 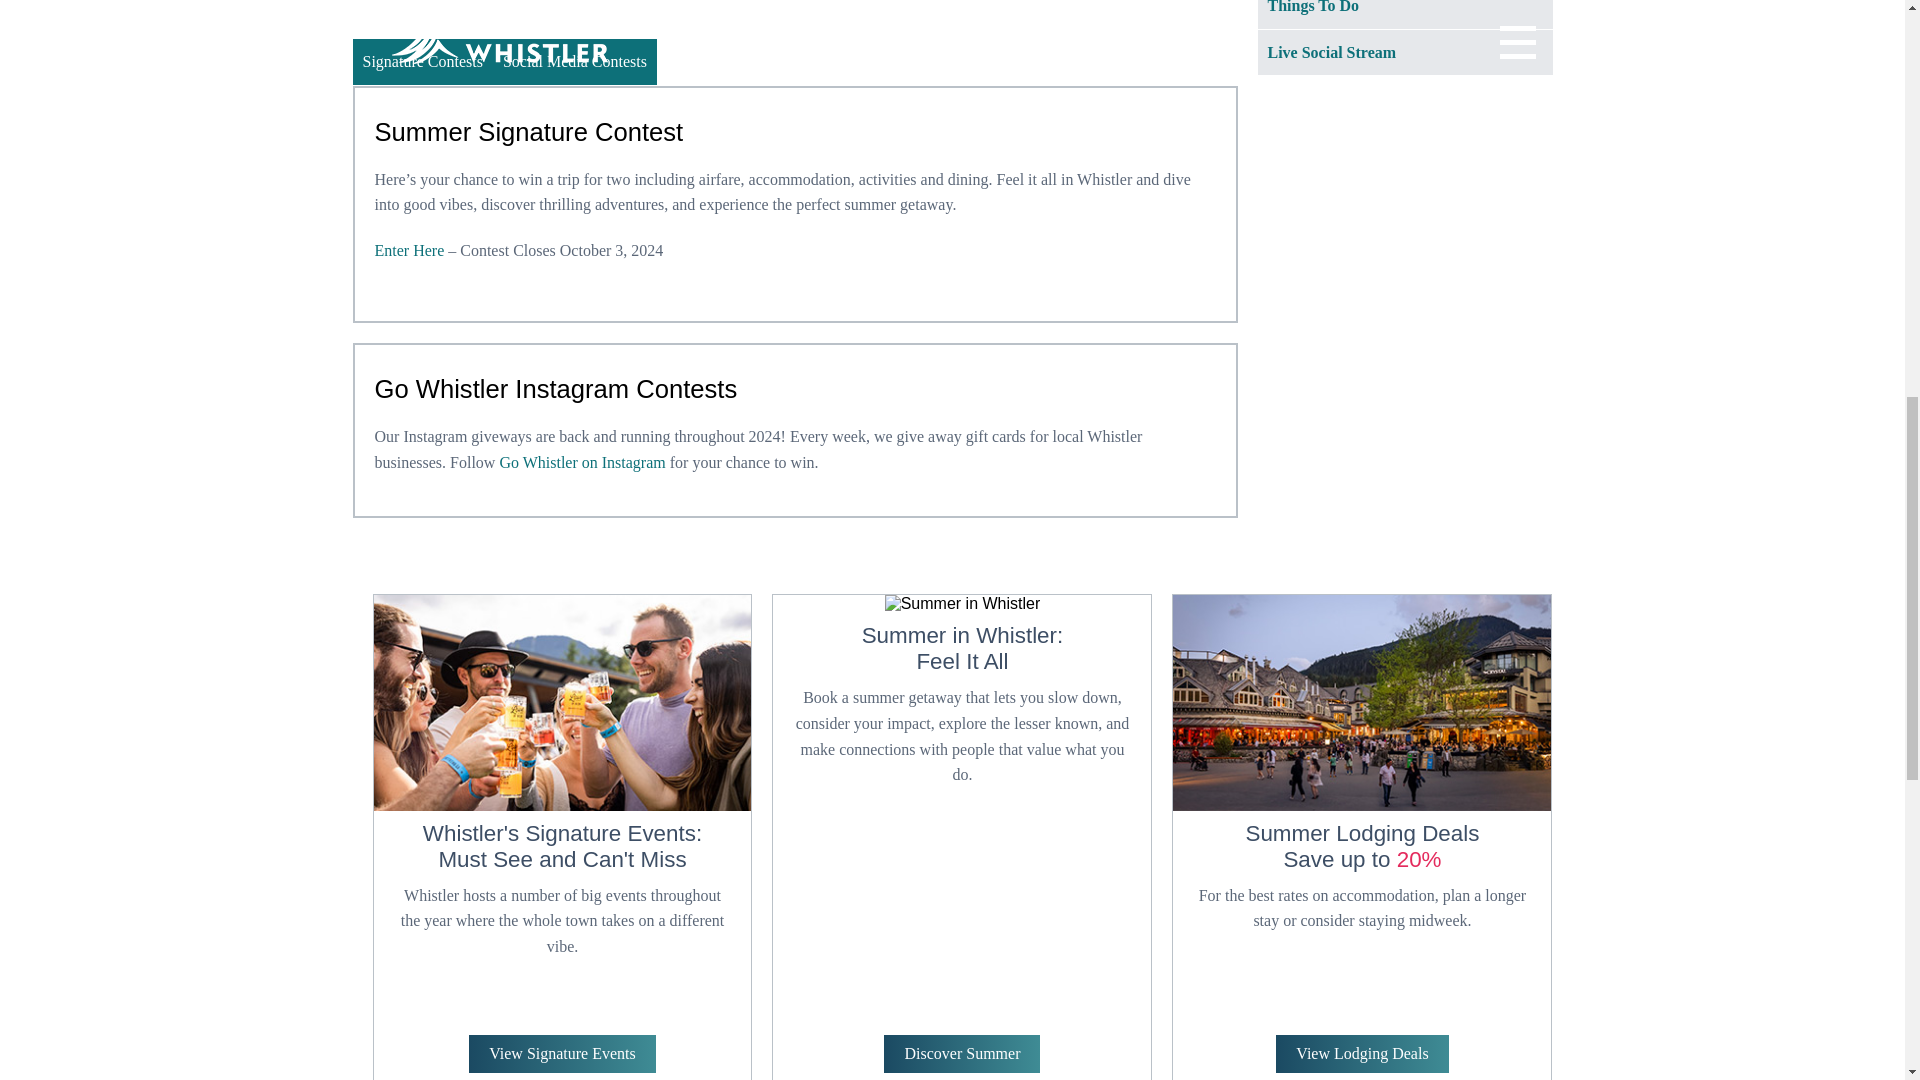 I want to click on Things To Do, so click(x=1405, y=14).